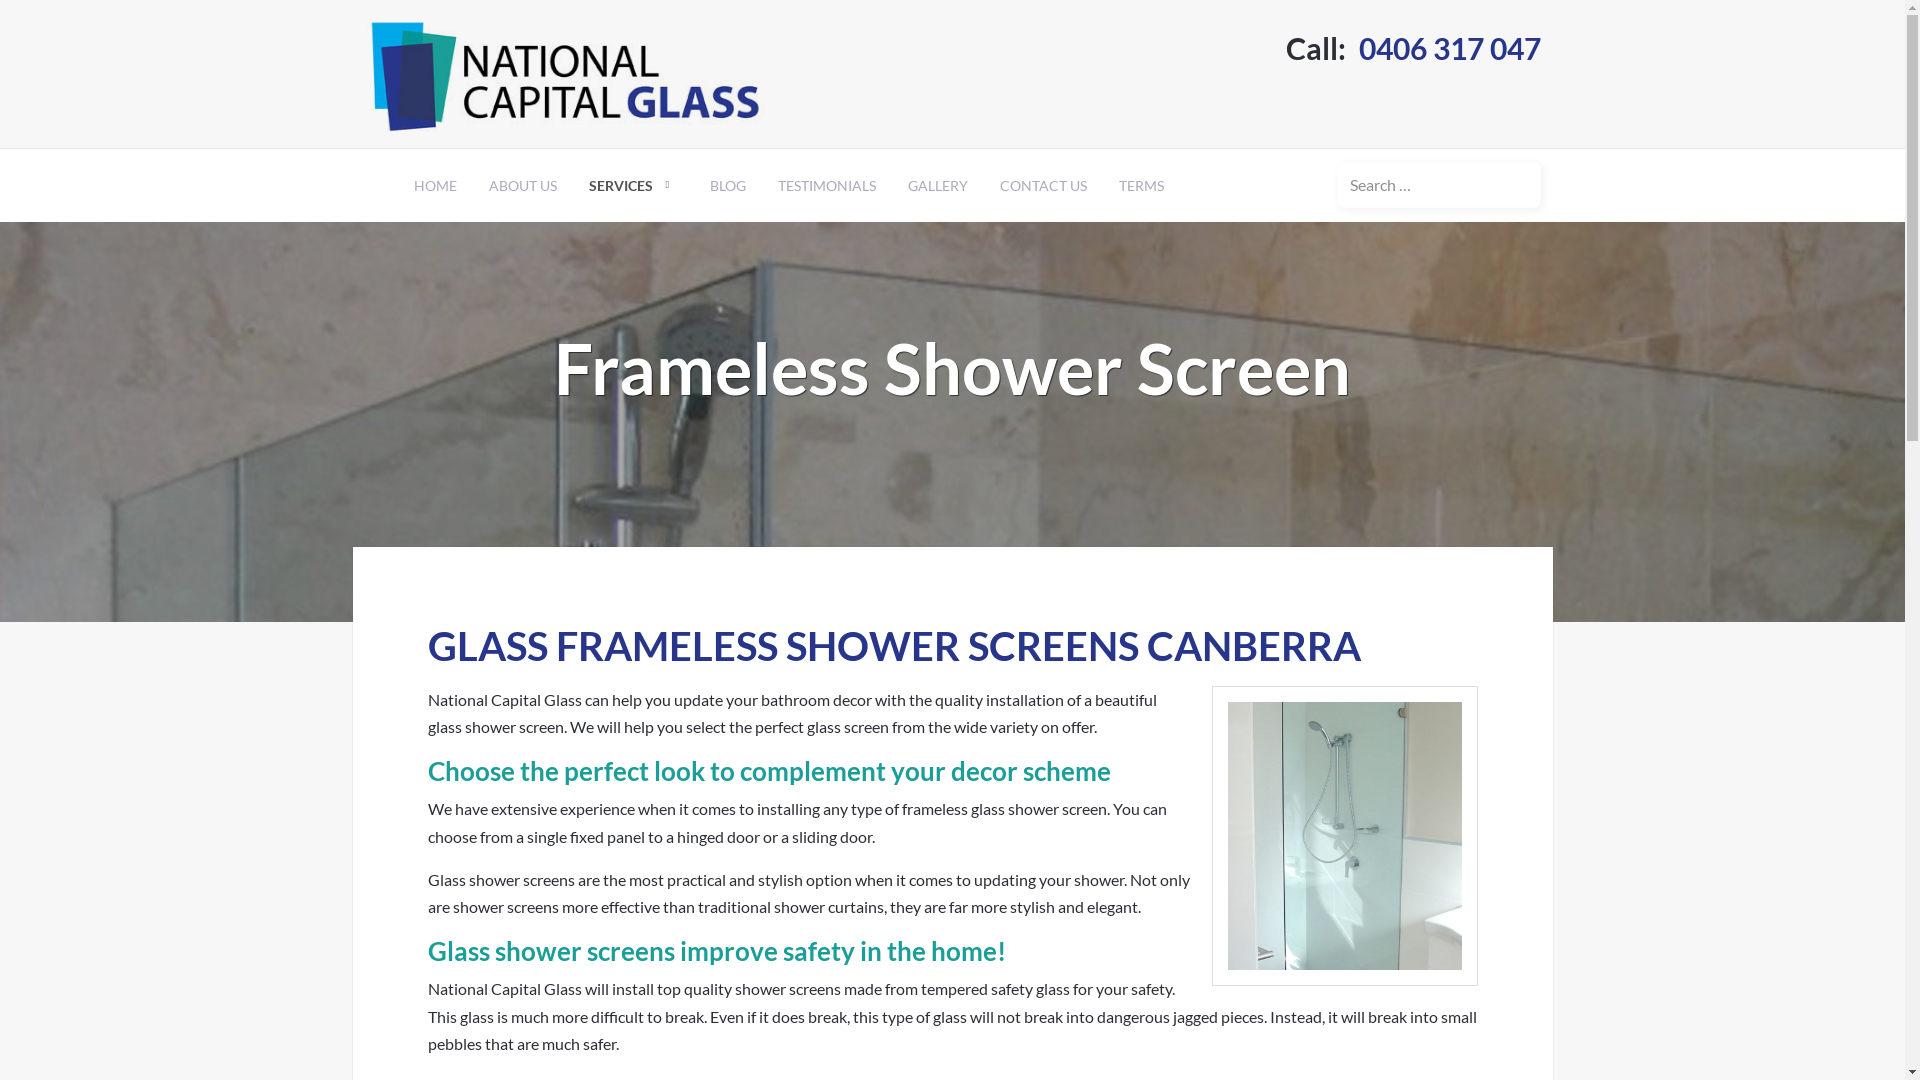 Image resolution: width=1920 pixels, height=1080 pixels. What do you see at coordinates (632, 186) in the screenshot?
I see `SERVICES` at bounding box center [632, 186].